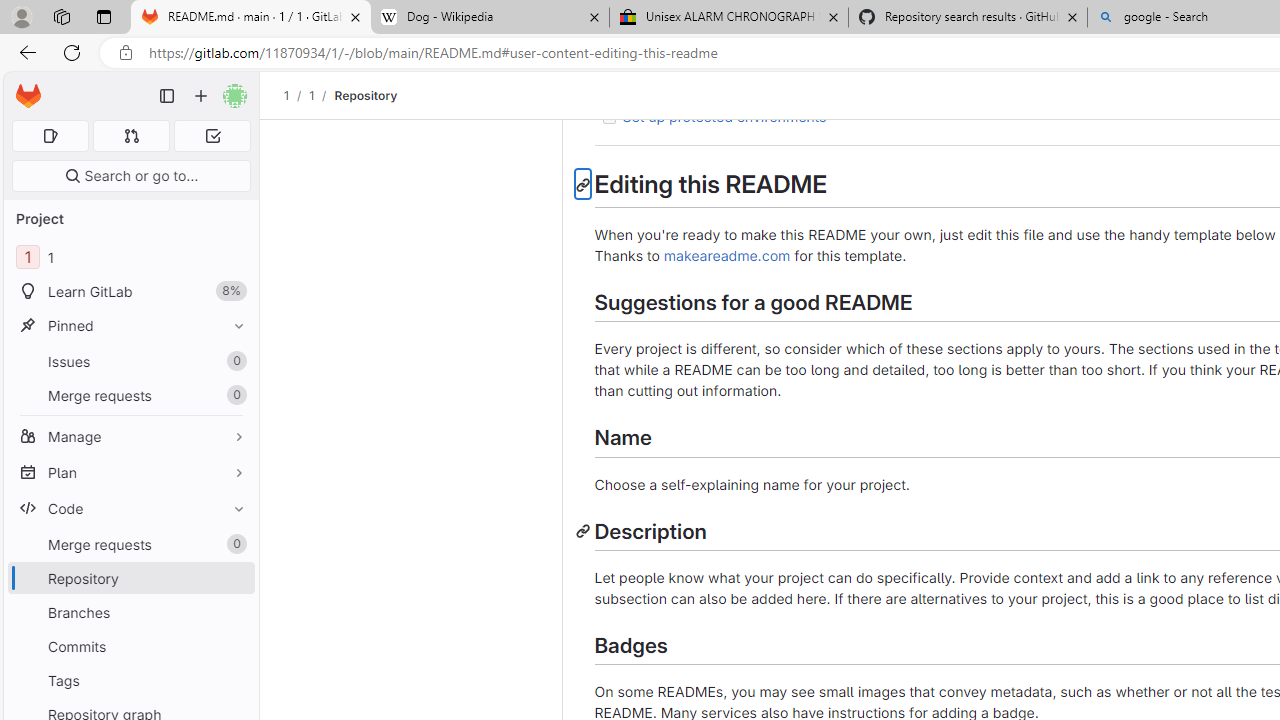 This screenshot has width=1280, height=720. I want to click on Dog - Wikipedia, so click(490, 18).